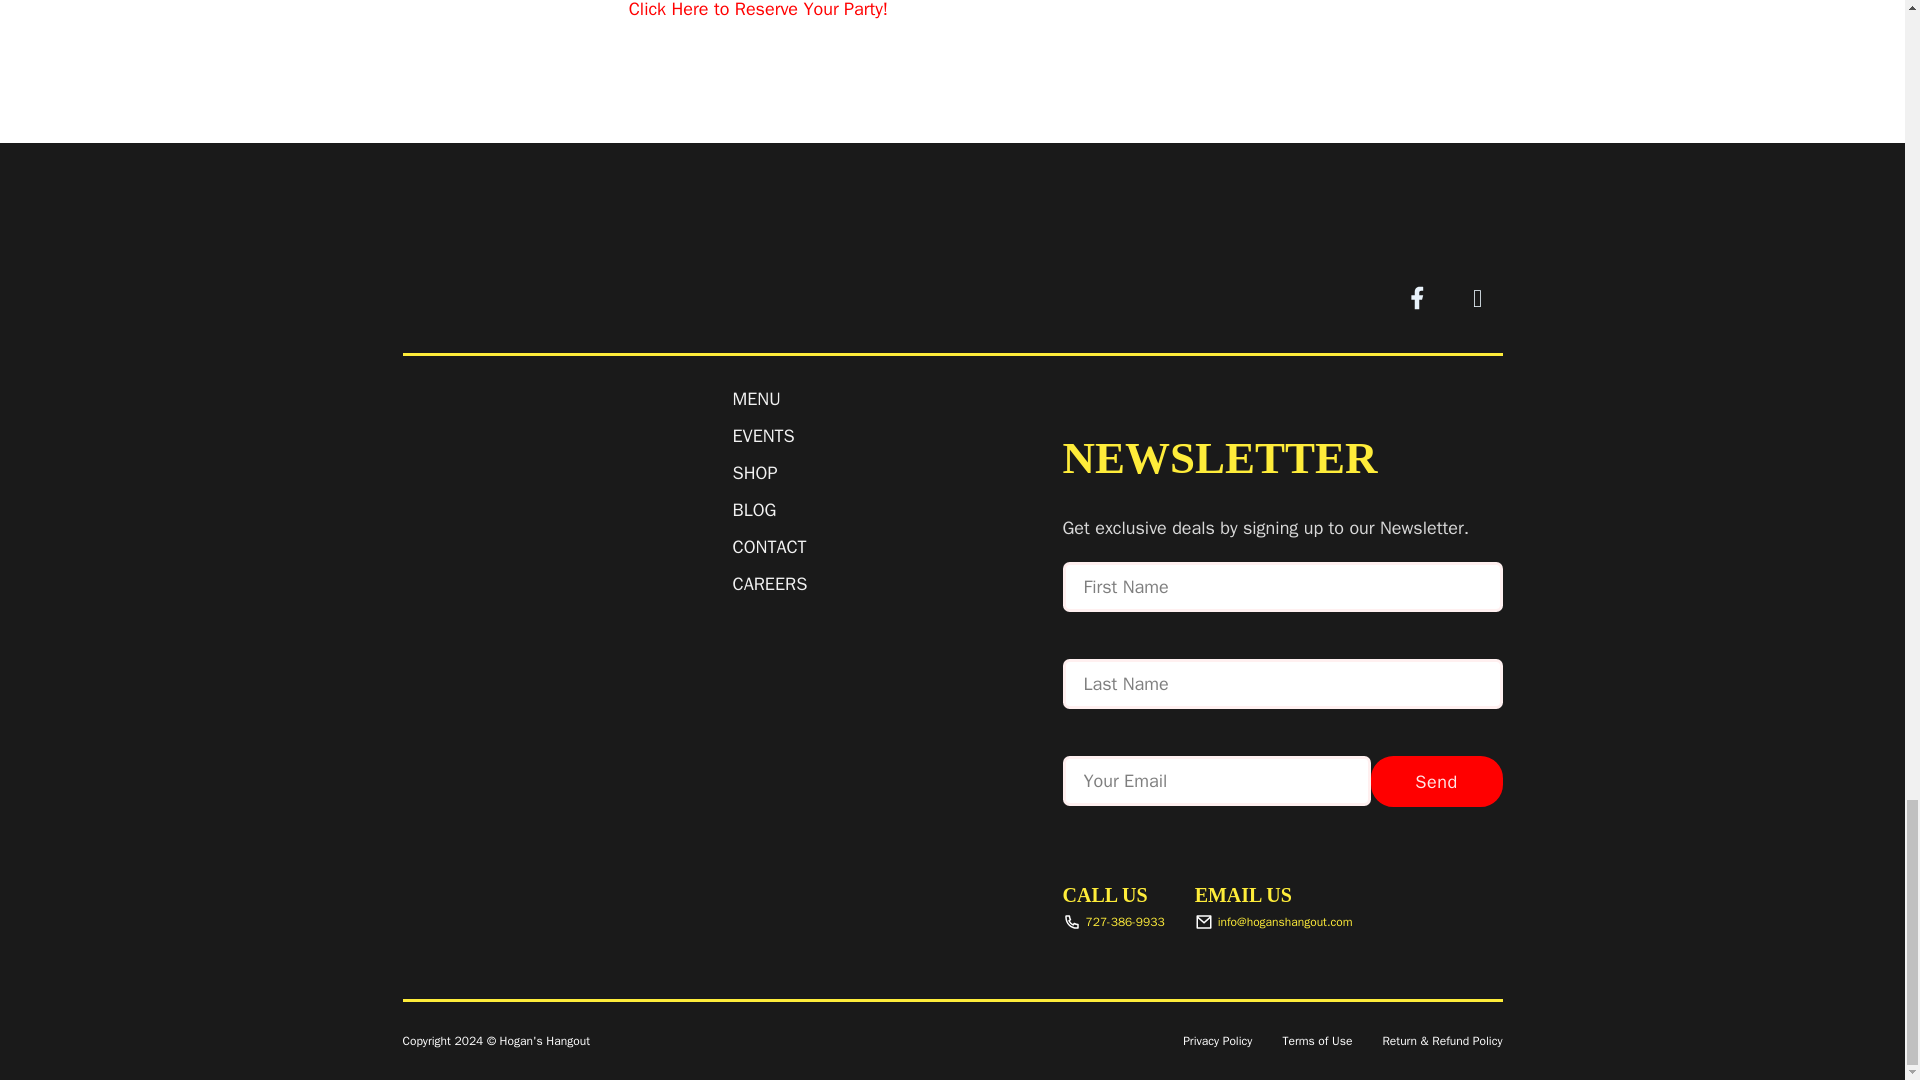 The height and width of the screenshot is (1080, 1920). I want to click on SHOP, so click(754, 474).